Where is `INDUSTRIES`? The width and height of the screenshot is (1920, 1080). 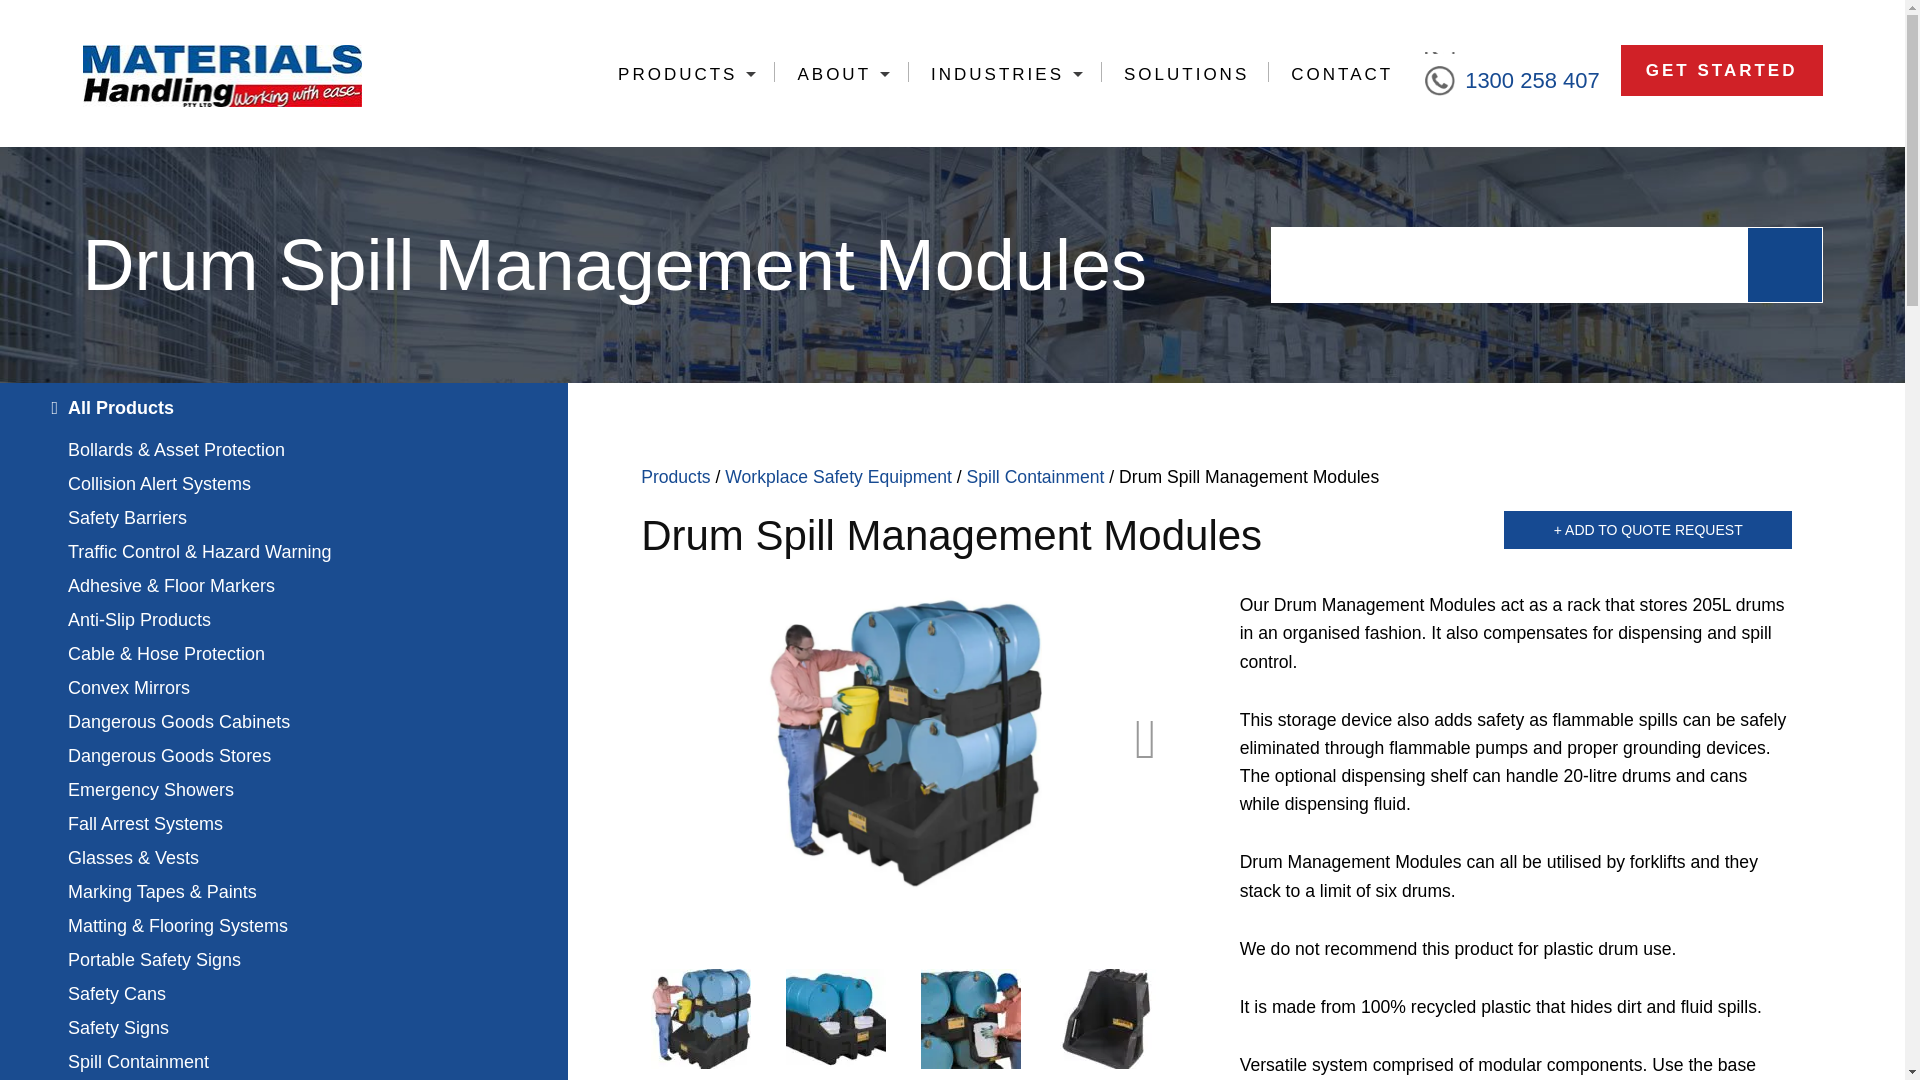 INDUSTRIES is located at coordinates (1005, 74).